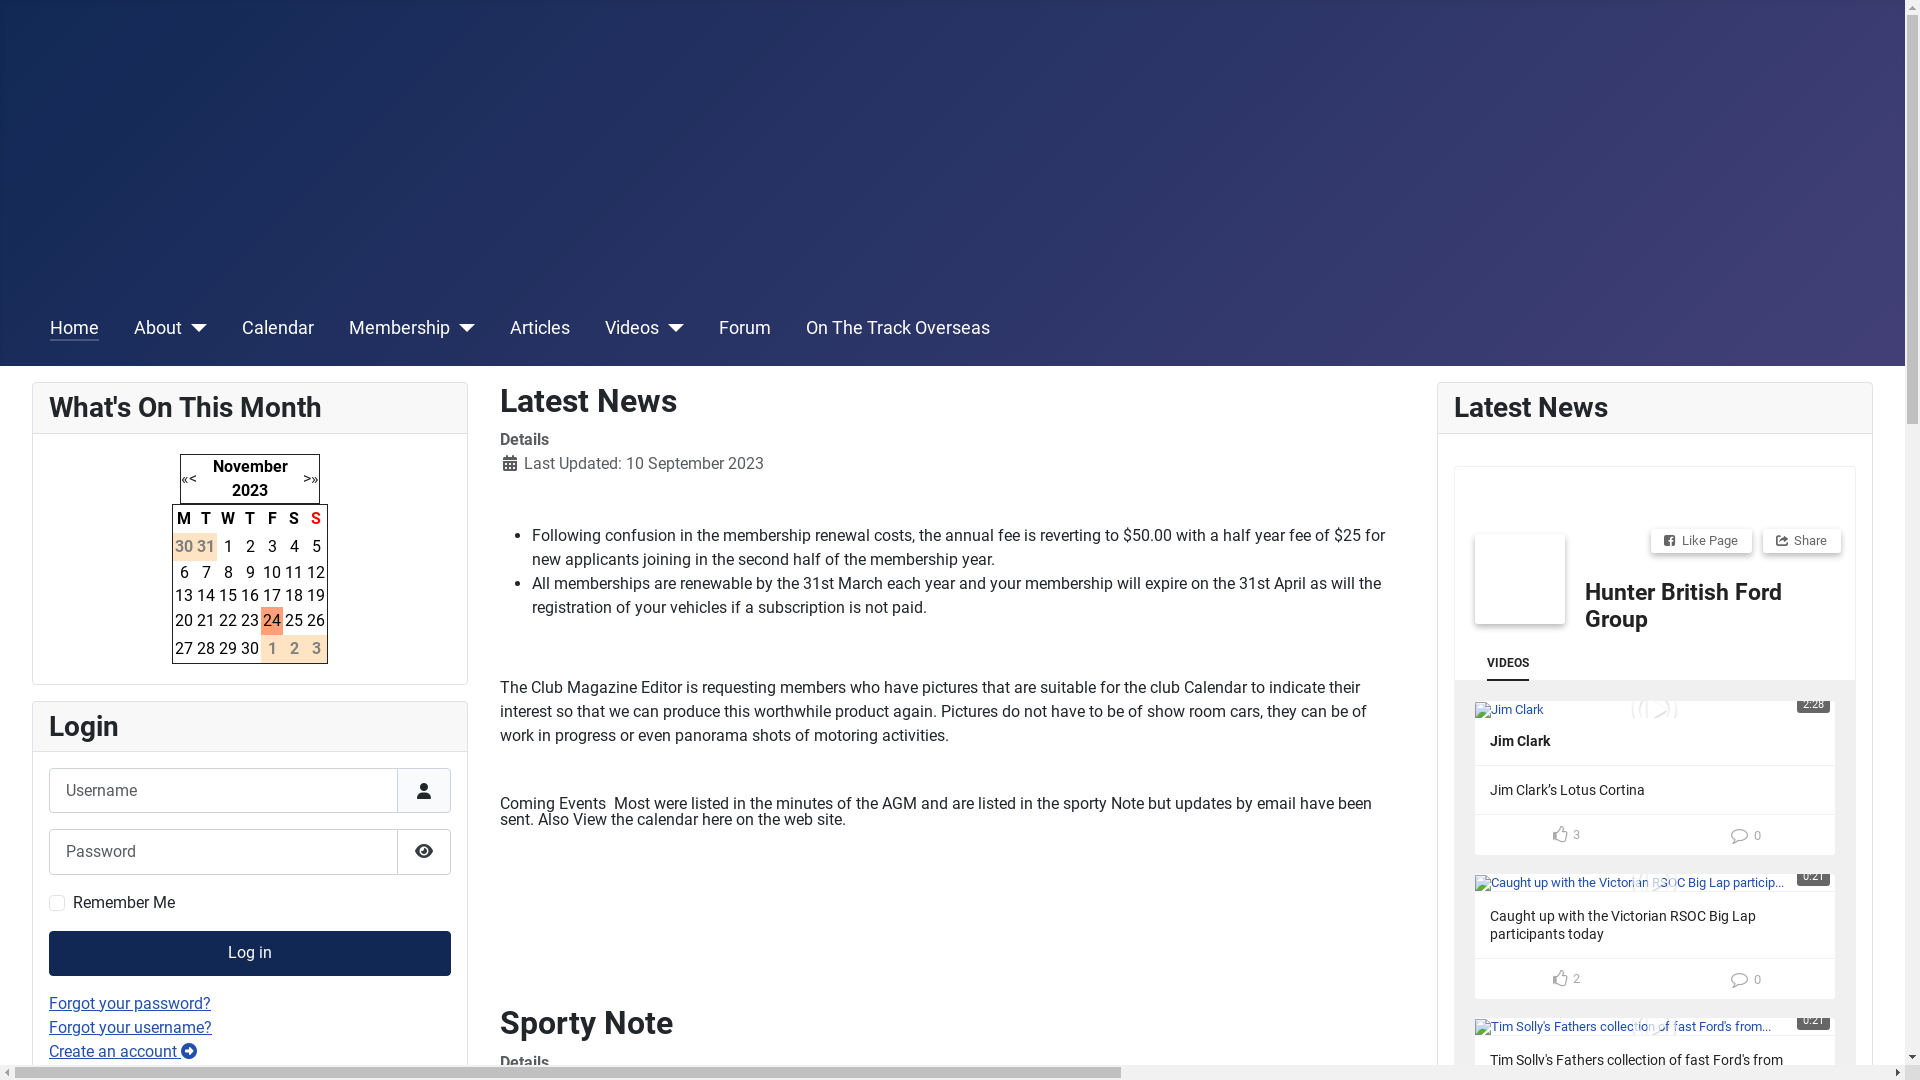 This screenshot has height=1080, width=1920. Describe the element at coordinates (1702, 541) in the screenshot. I see `Like Page` at that location.